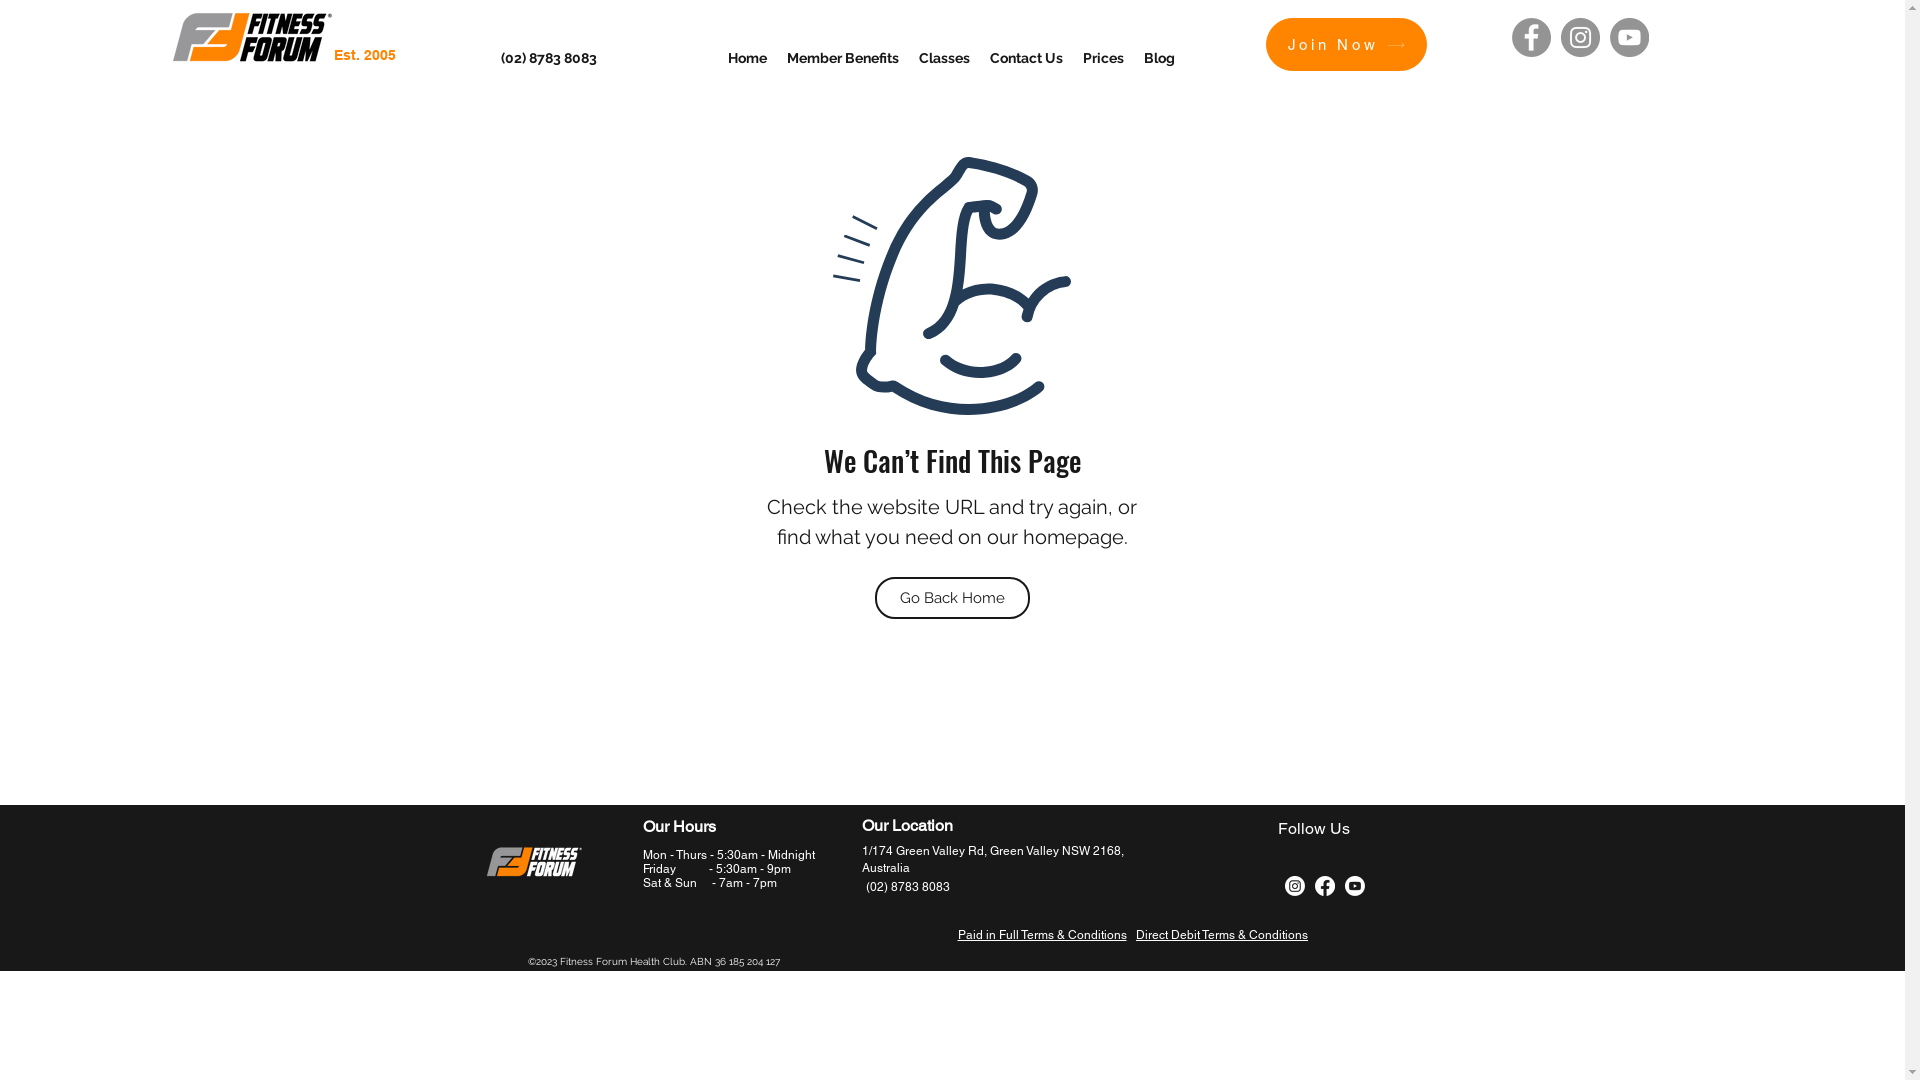 This screenshot has width=1920, height=1080. I want to click on Paid in Full Terms & Conditions, so click(1042, 935).